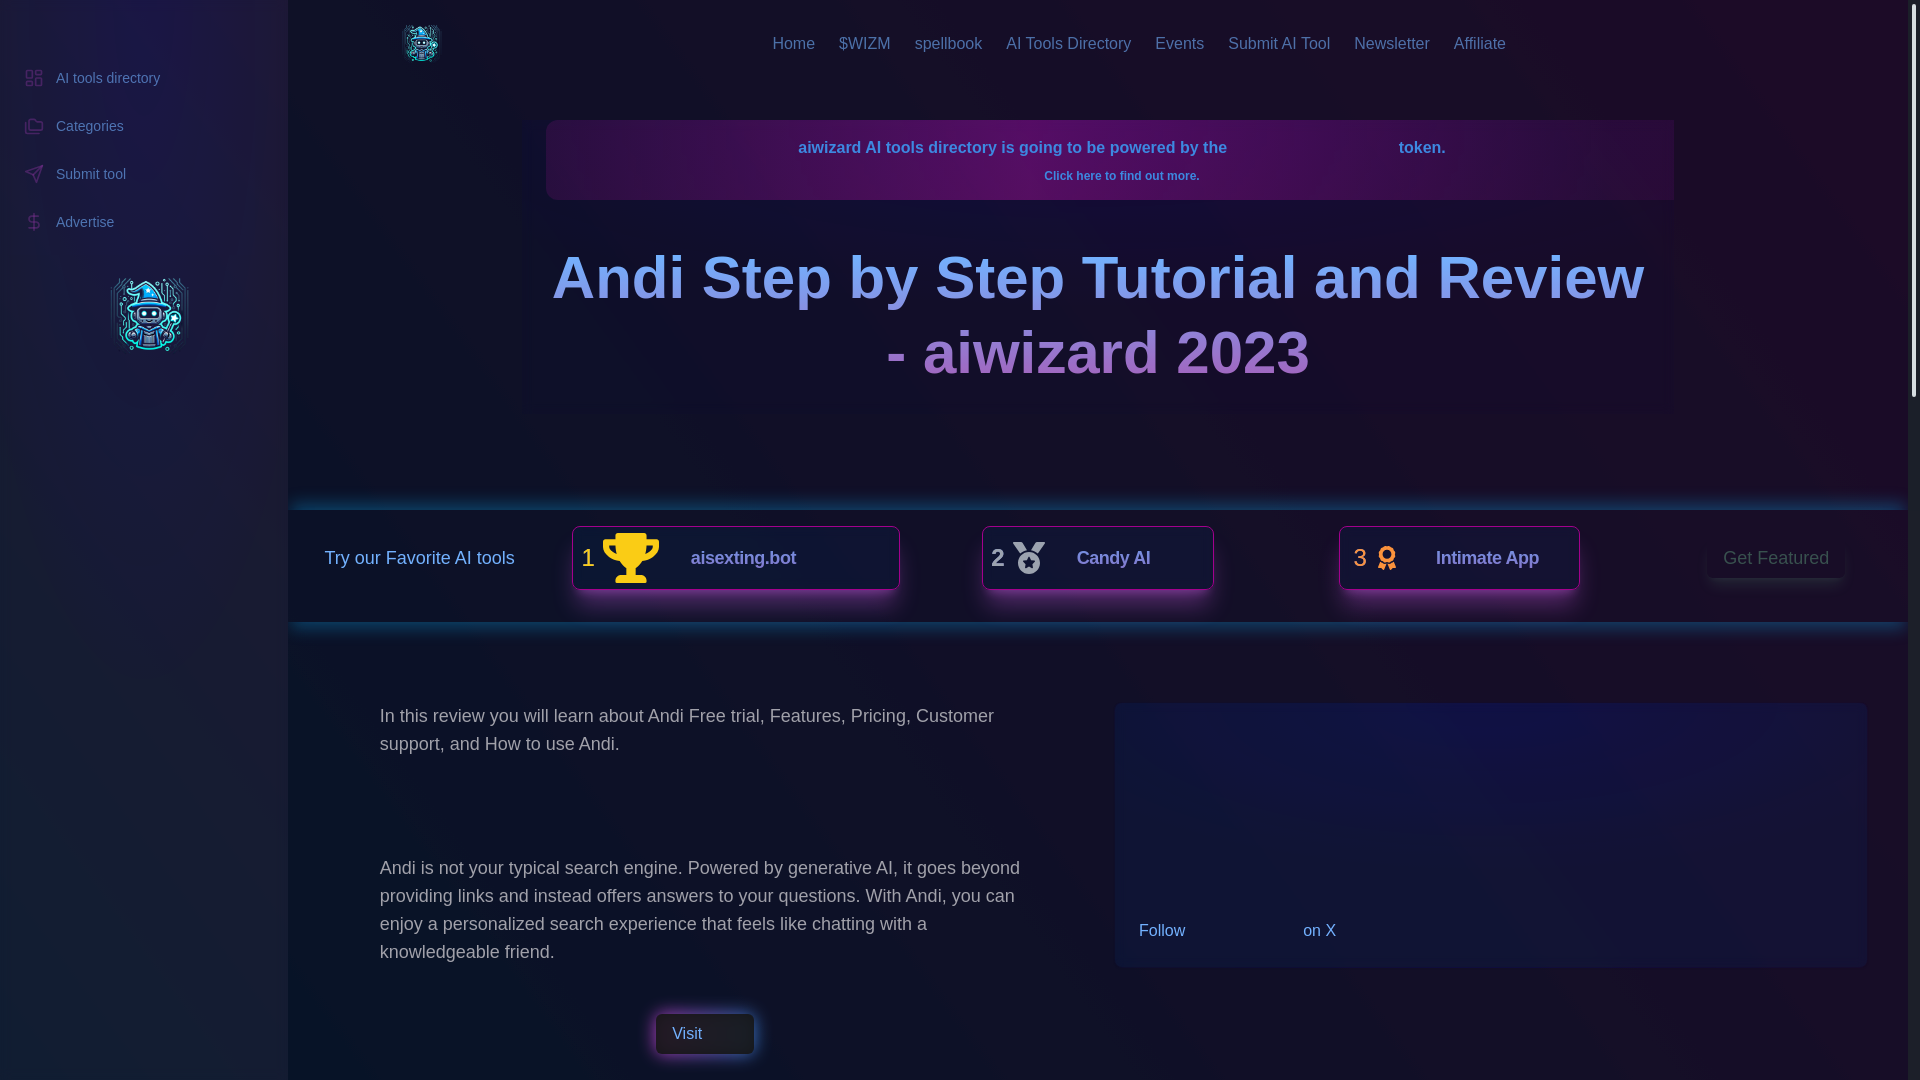 The image size is (1920, 1080). What do you see at coordinates (1459, 557) in the screenshot?
I see `How to use Andi Step by Step` at bounding box center [1459, 557].